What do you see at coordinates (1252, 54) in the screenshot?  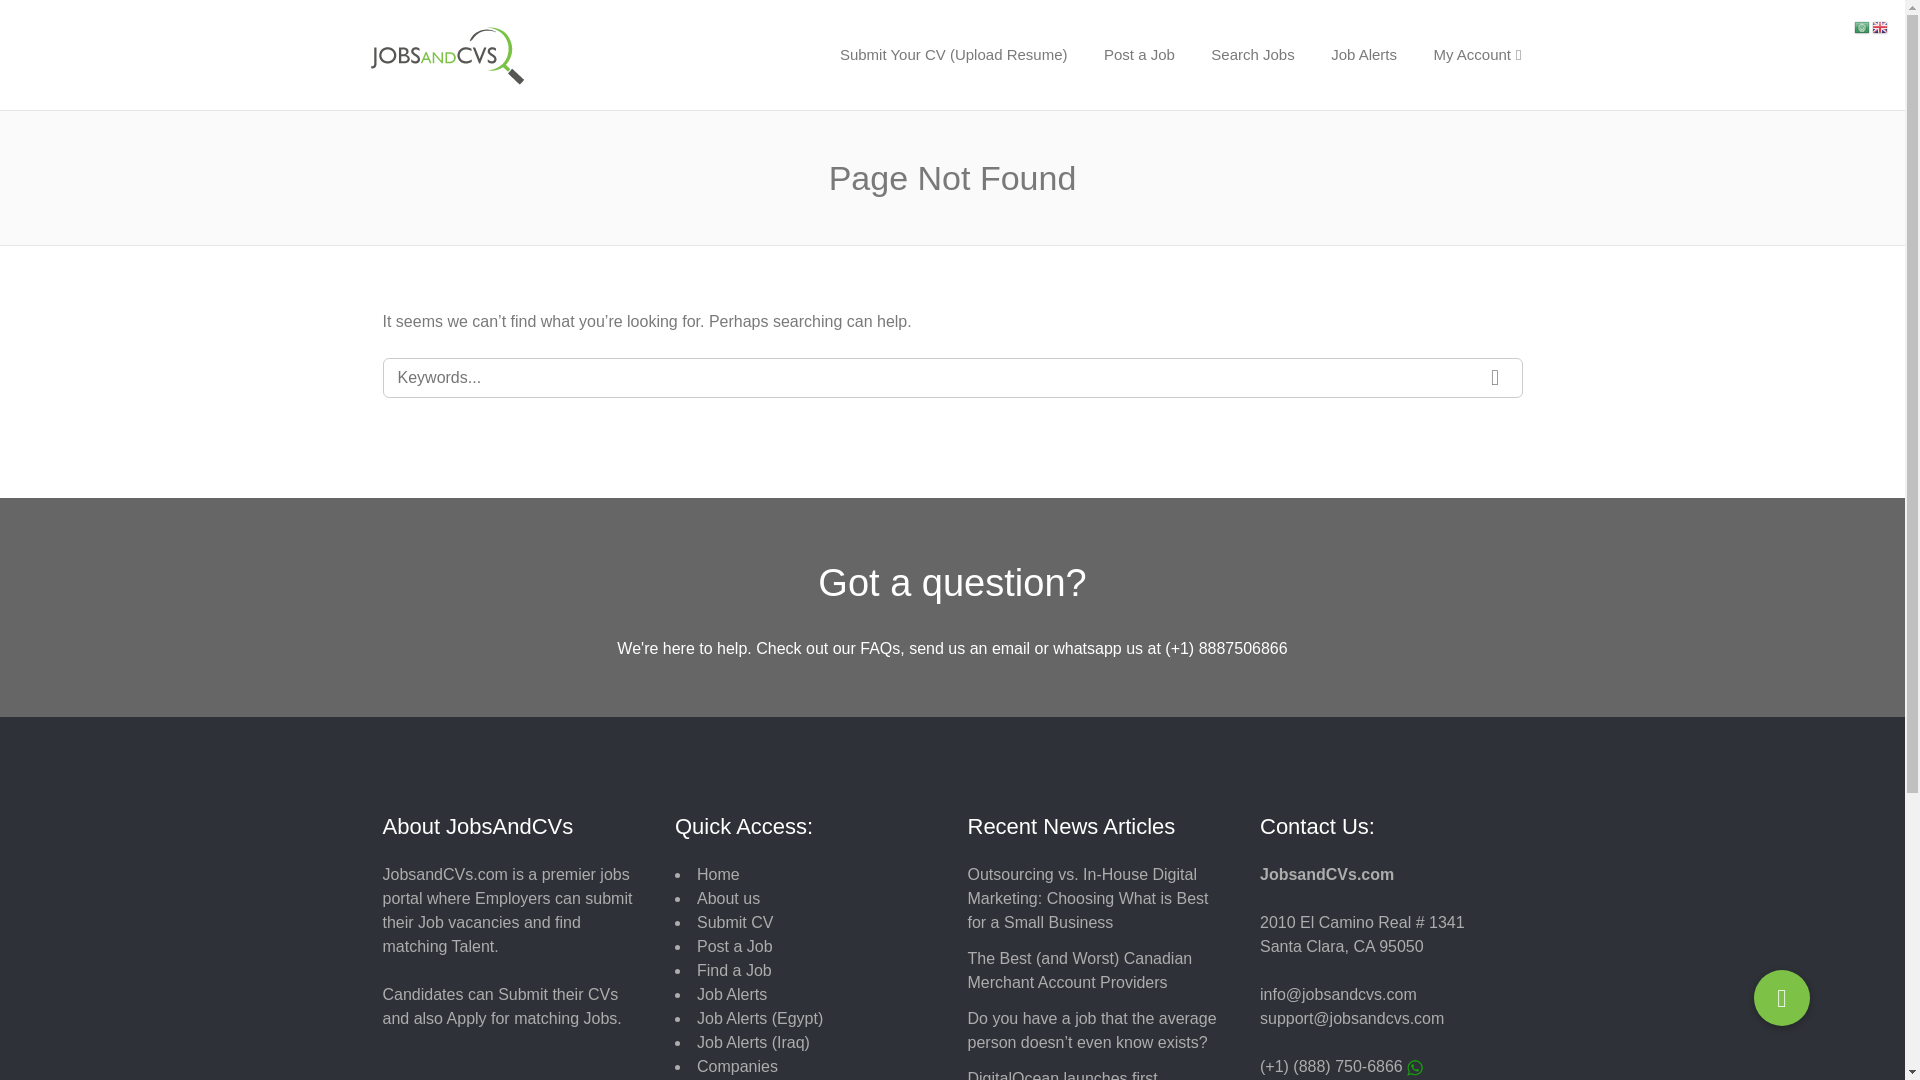 I see `Search Jobs` at bounding box center [1252, 54].